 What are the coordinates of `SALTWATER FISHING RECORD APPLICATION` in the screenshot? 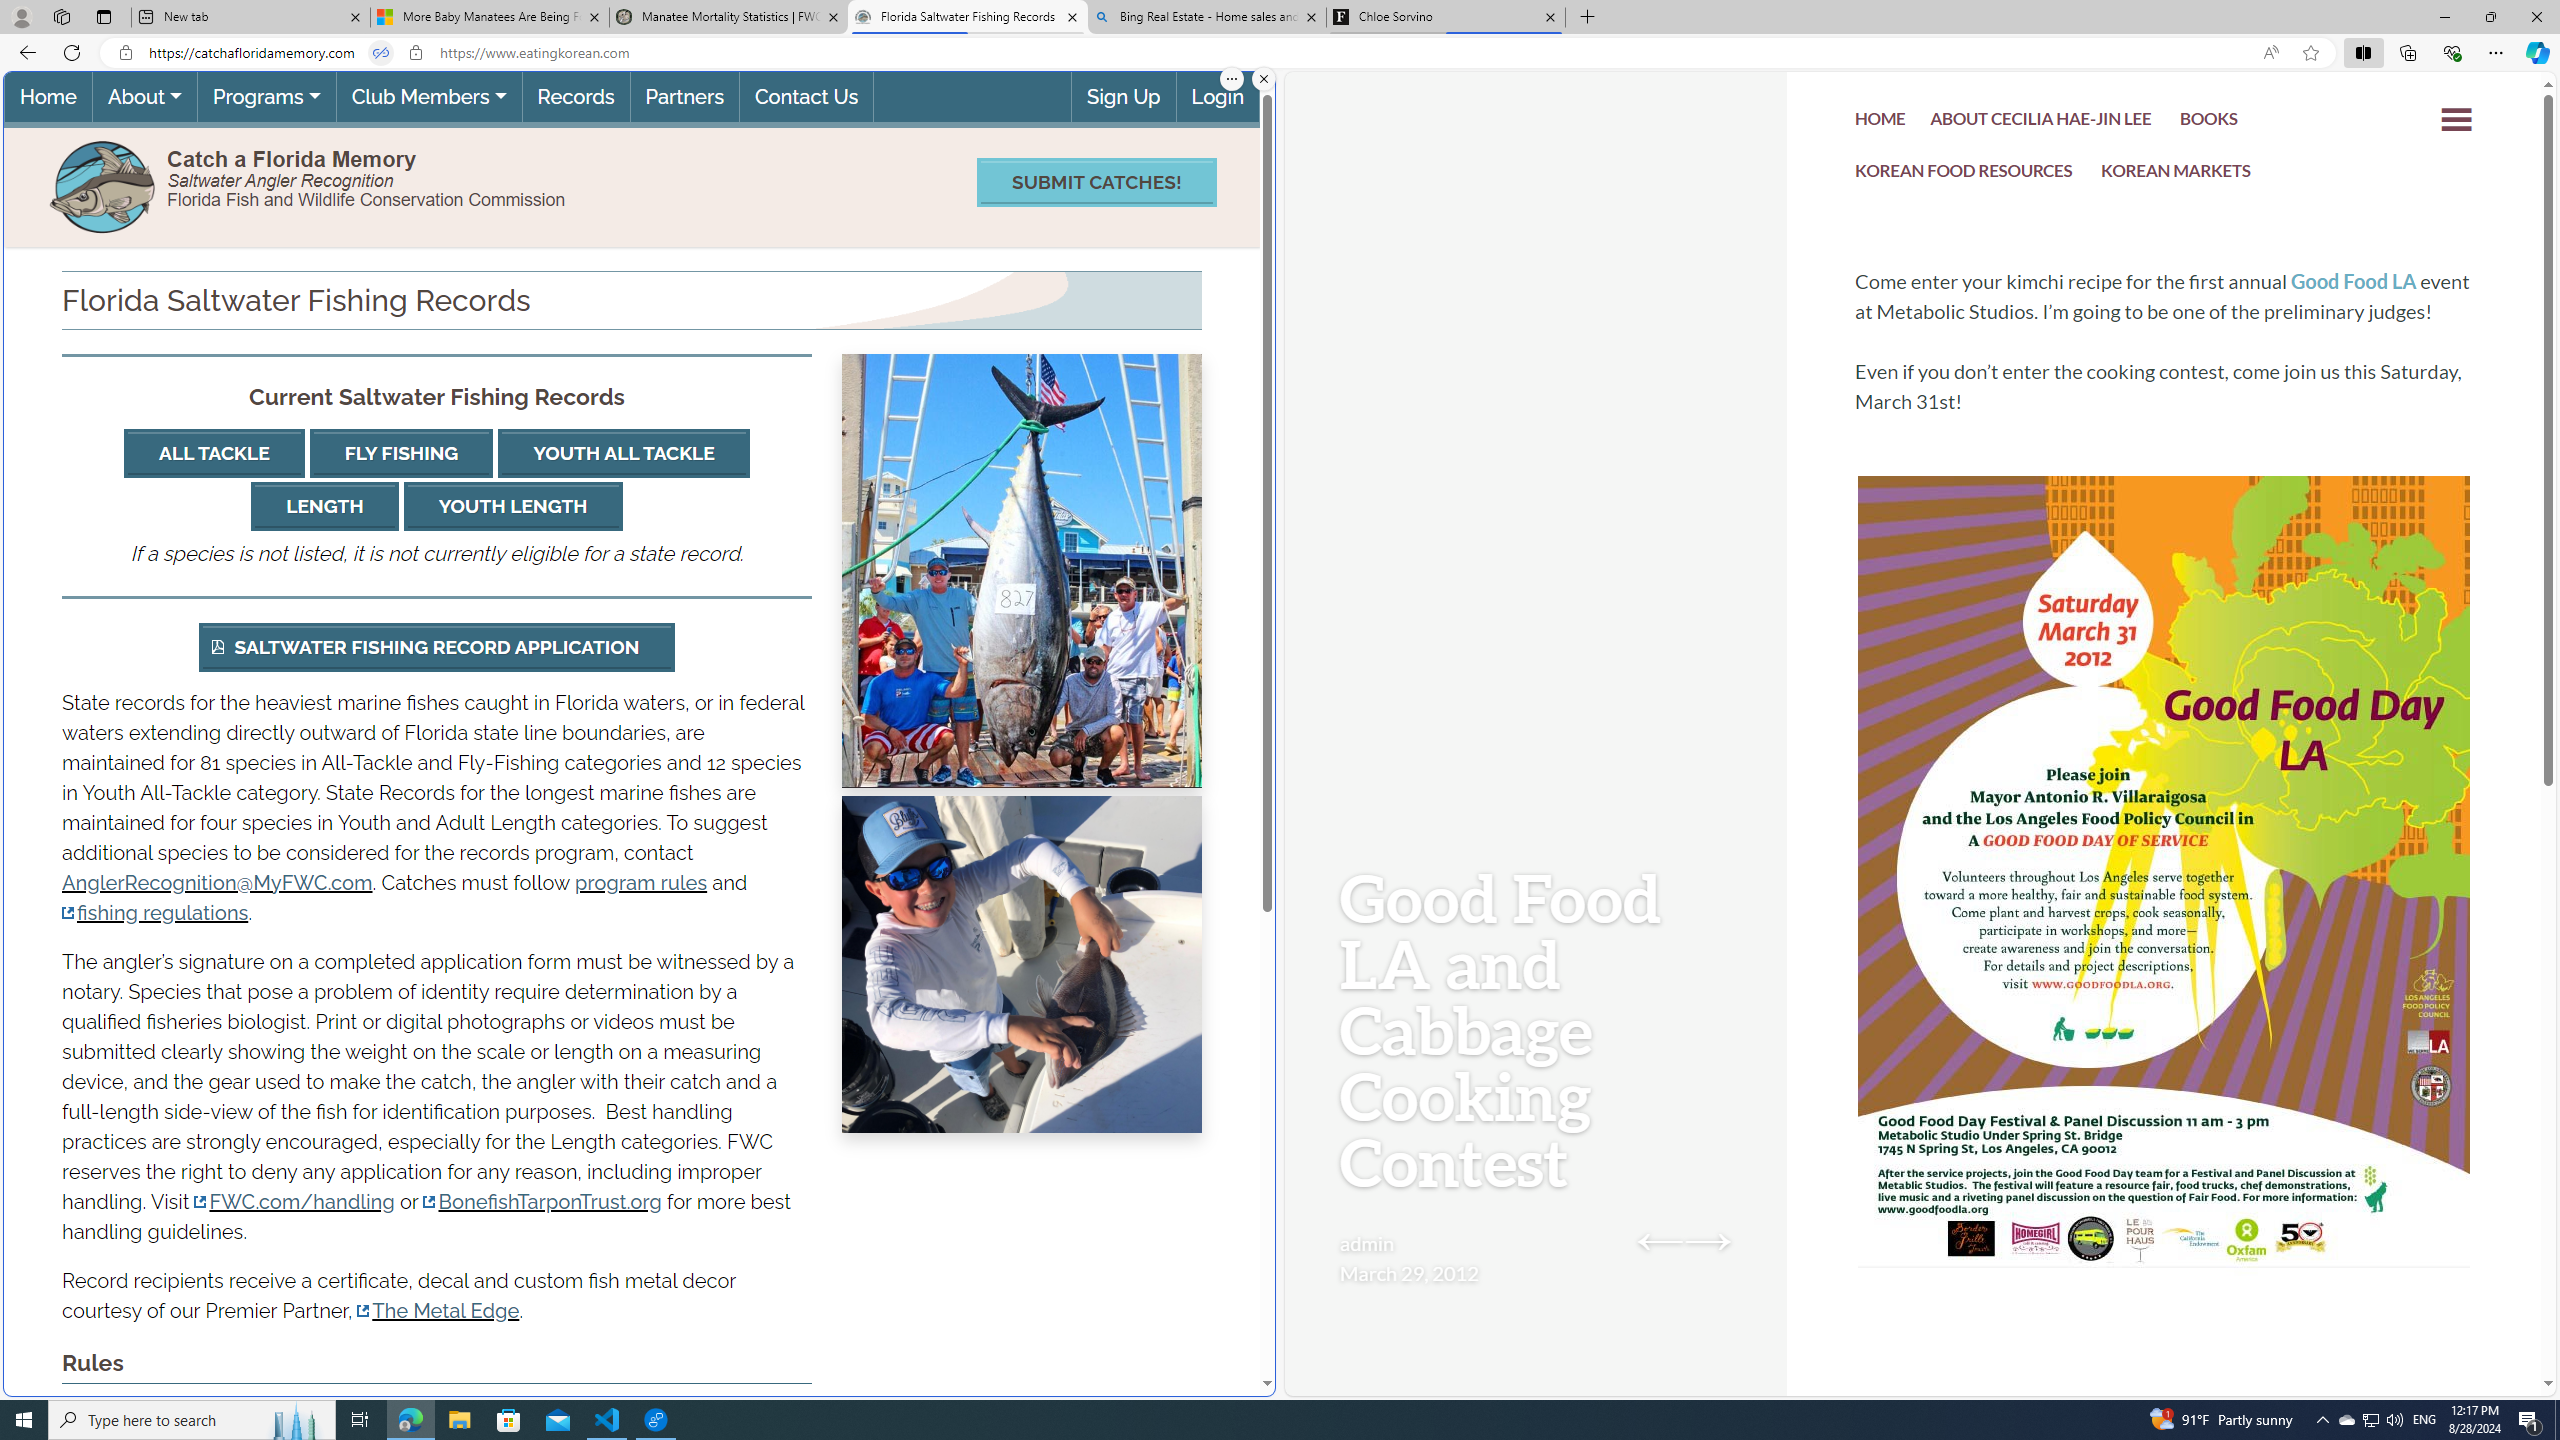 It's located at (437, 647).